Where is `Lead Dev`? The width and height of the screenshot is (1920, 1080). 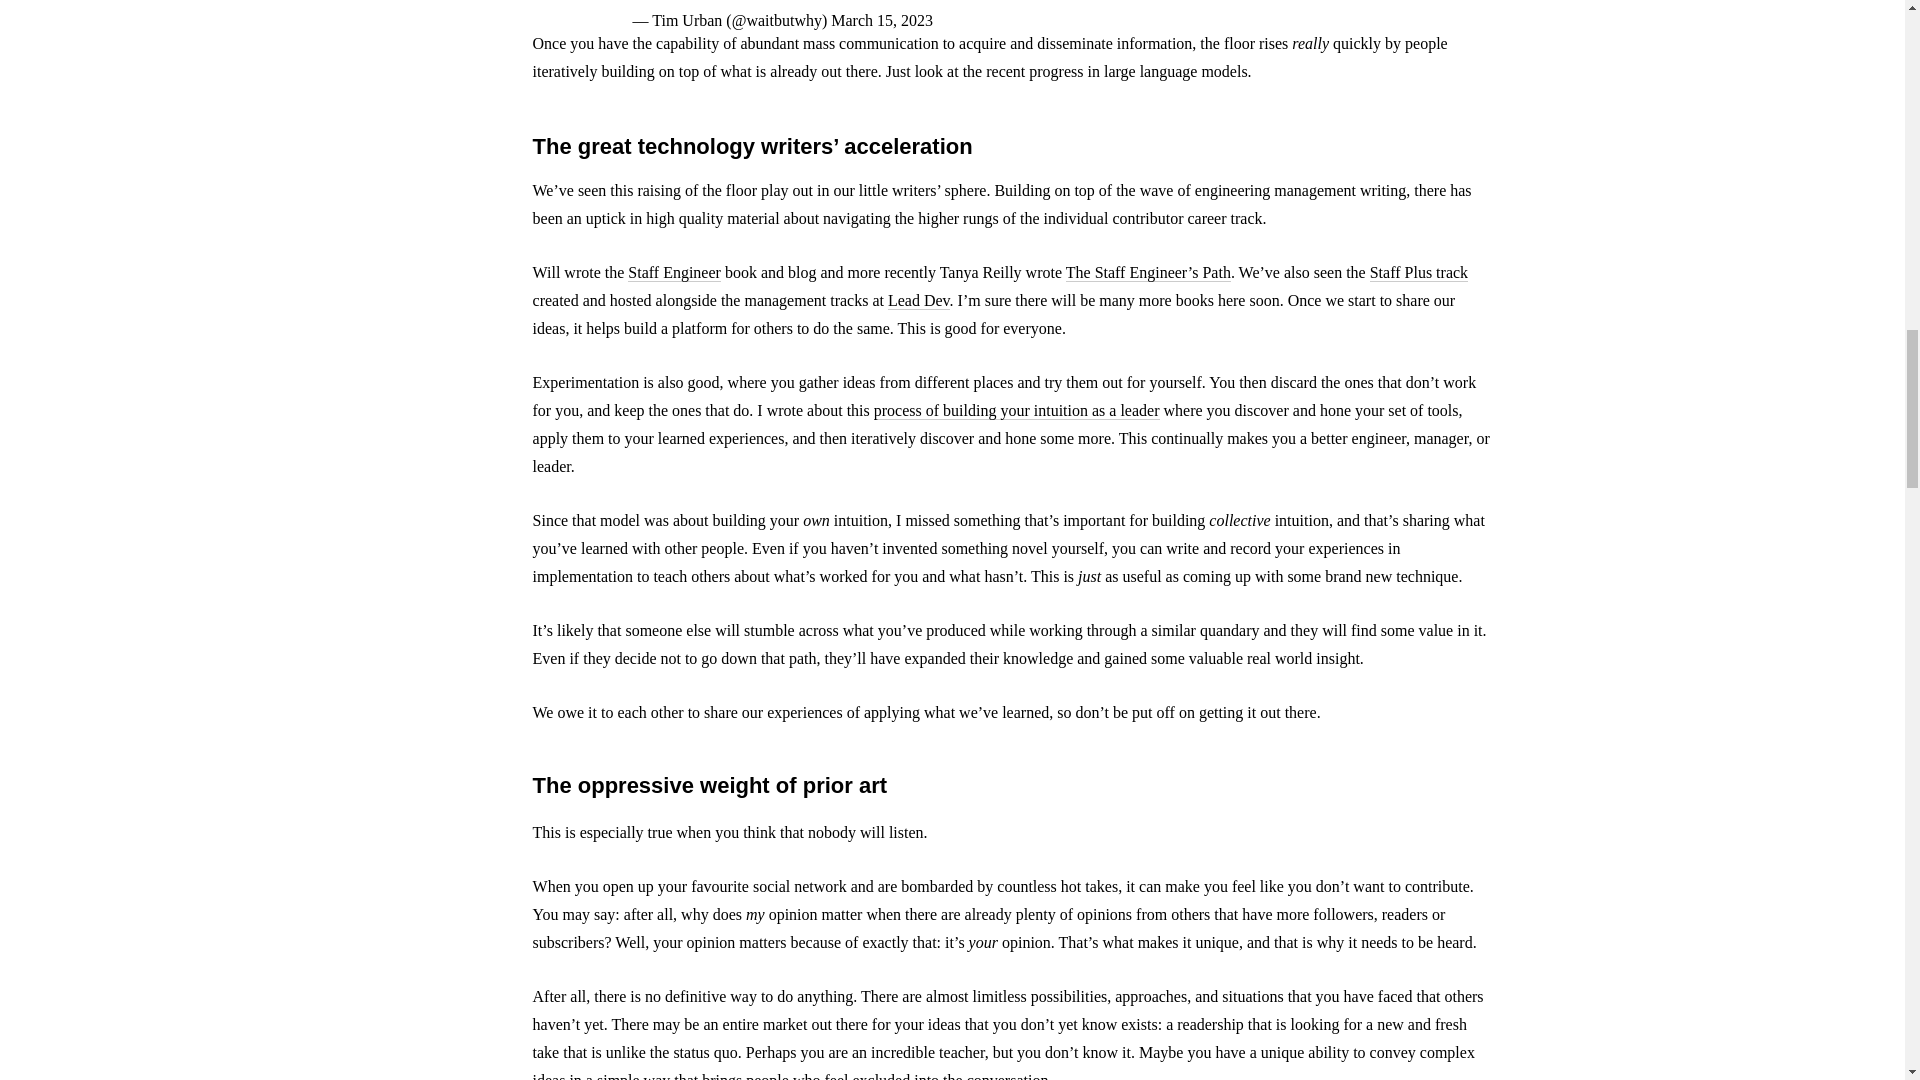
Lead Dev is located at coordinates (918, 300).